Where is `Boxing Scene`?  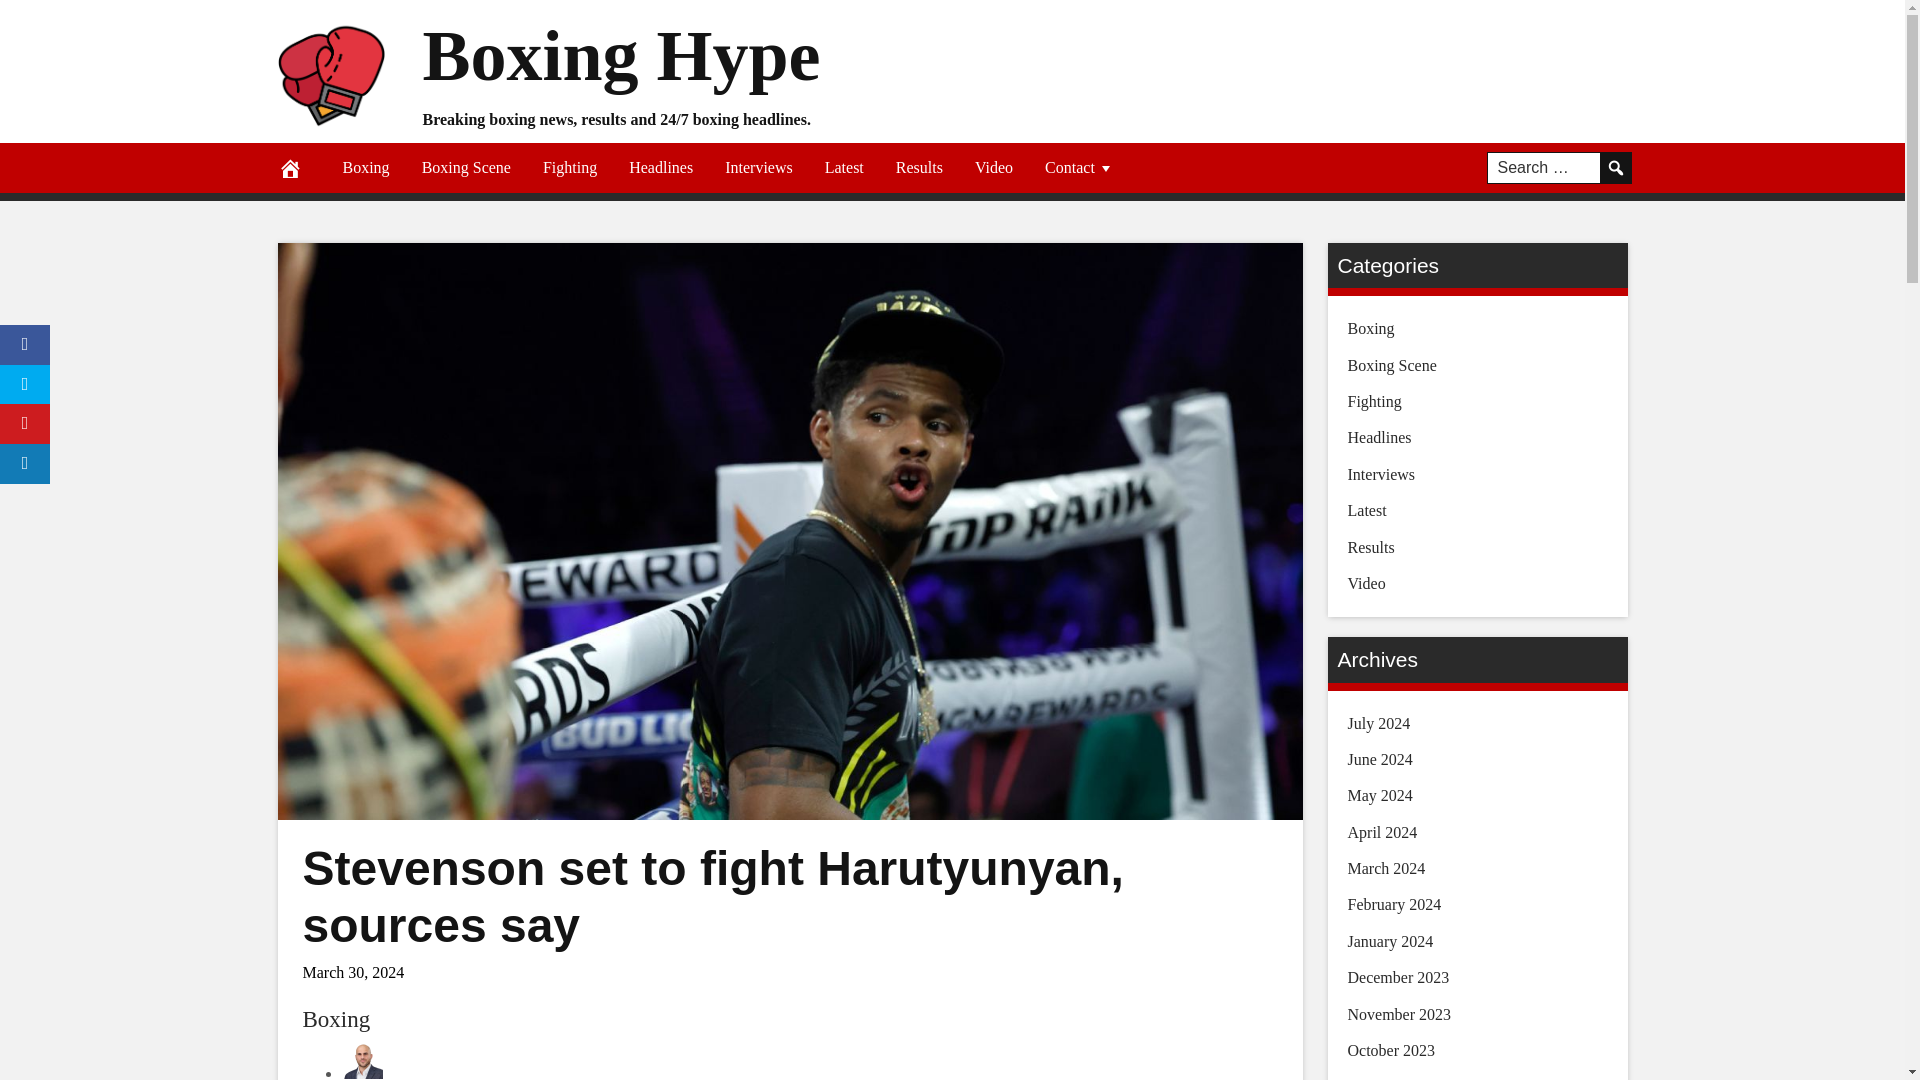 Boxing Scene is located at coordinates (466, 168).